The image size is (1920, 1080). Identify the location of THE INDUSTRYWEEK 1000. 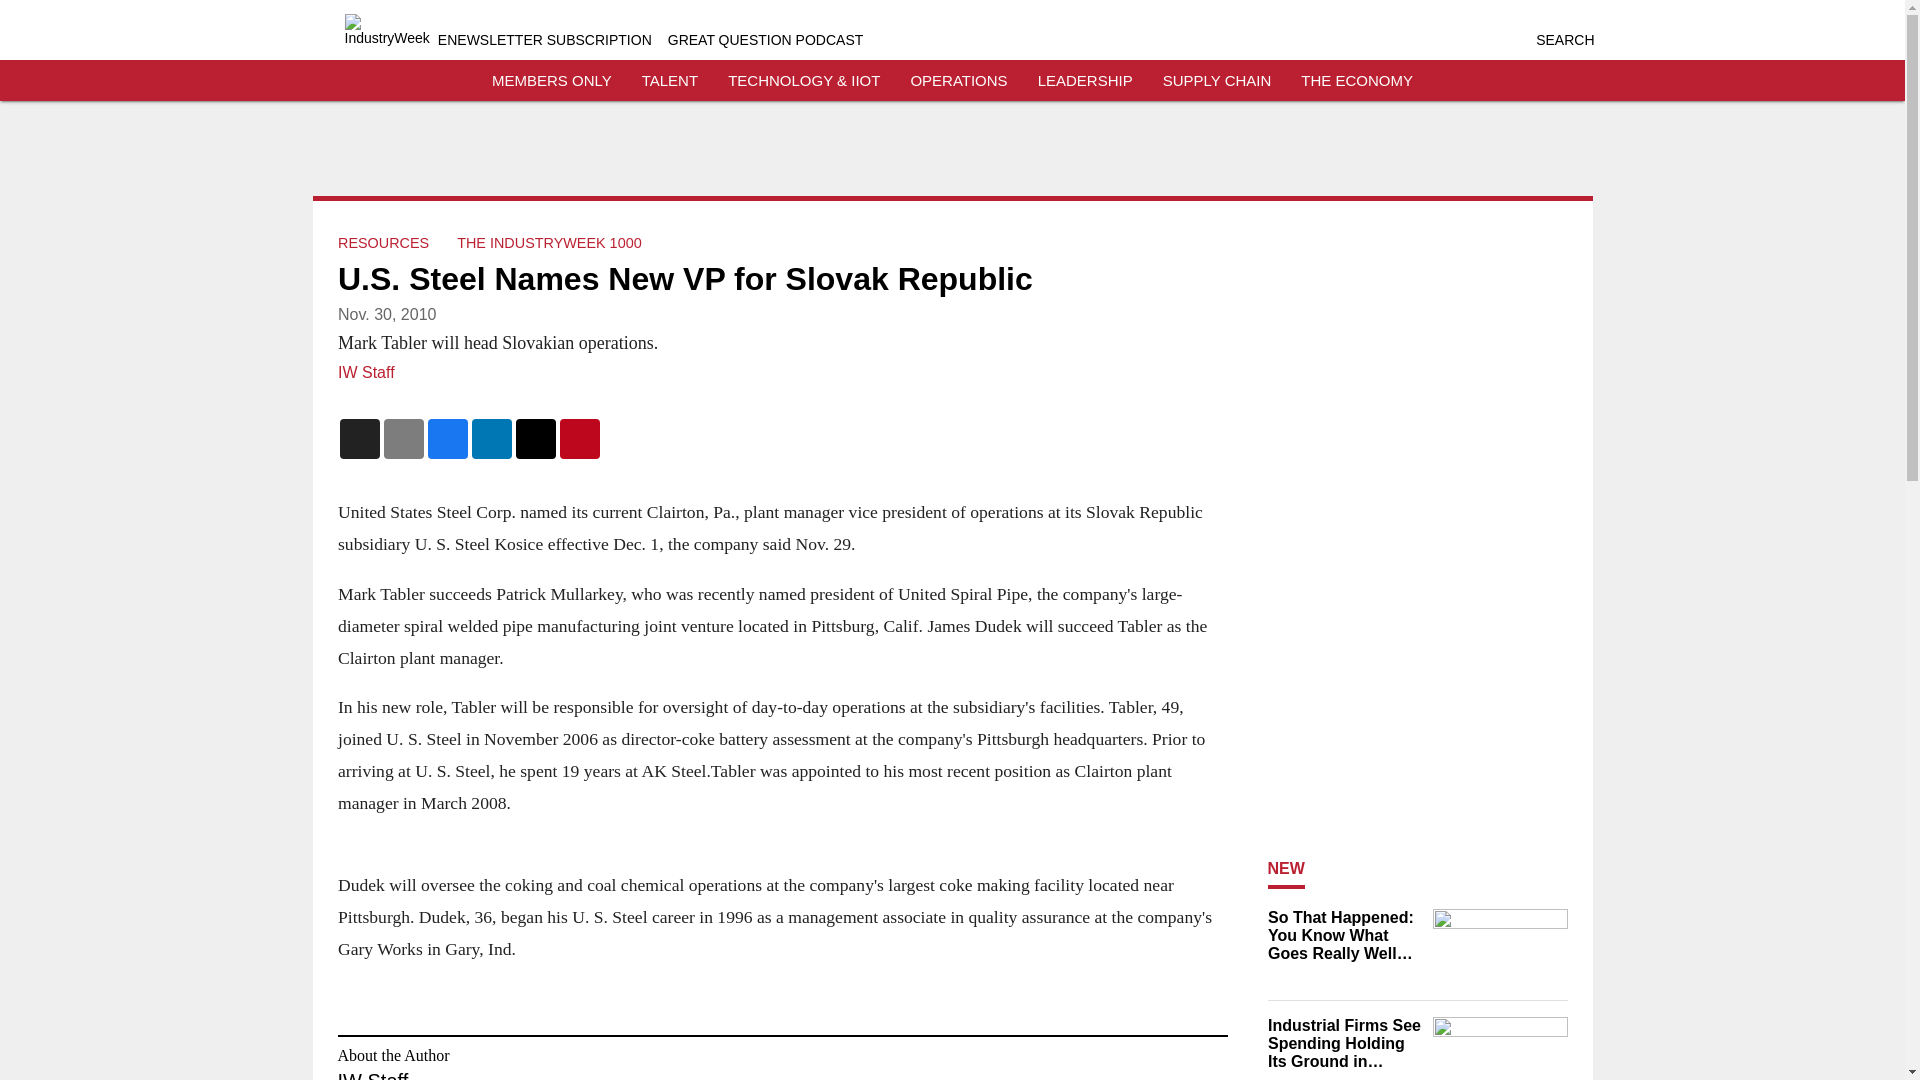
(548, 242).